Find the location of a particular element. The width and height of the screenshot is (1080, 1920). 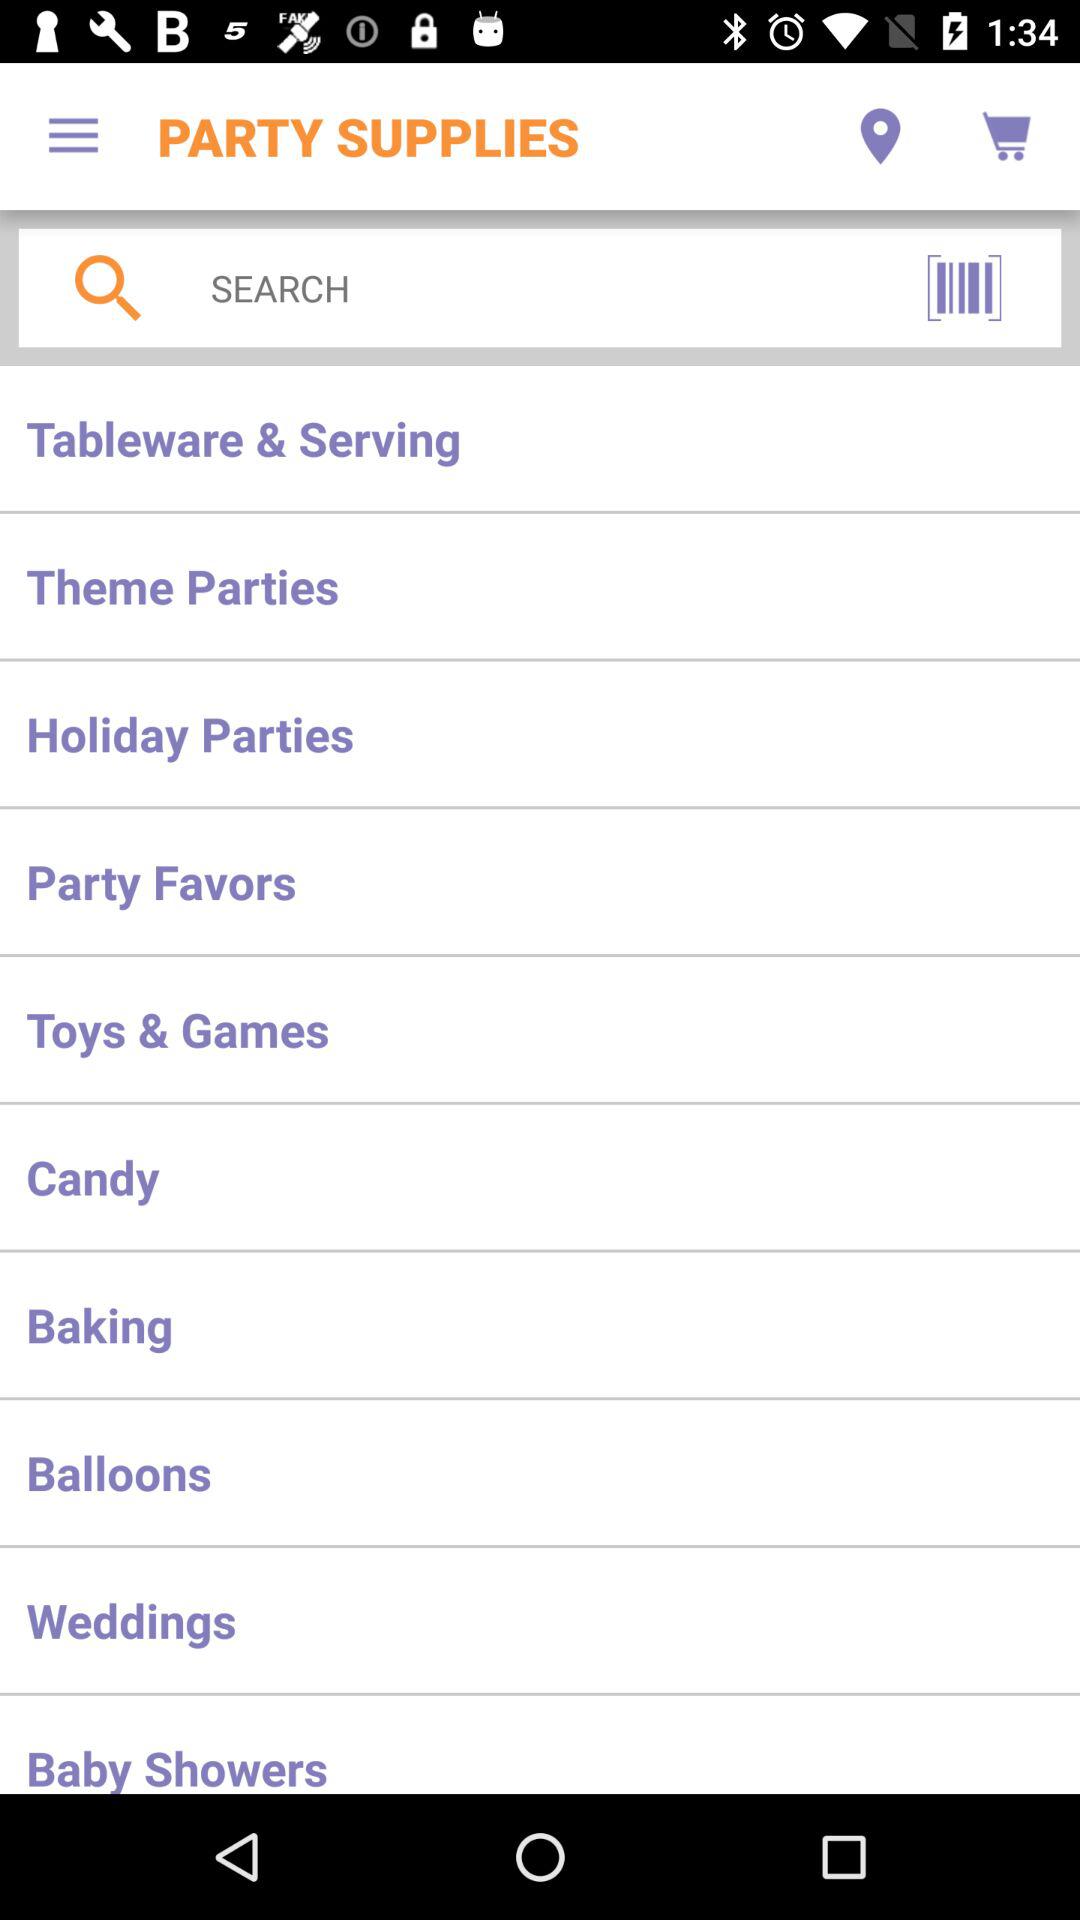

click the item next to the party supplies item is located at coordinates (73, 136).